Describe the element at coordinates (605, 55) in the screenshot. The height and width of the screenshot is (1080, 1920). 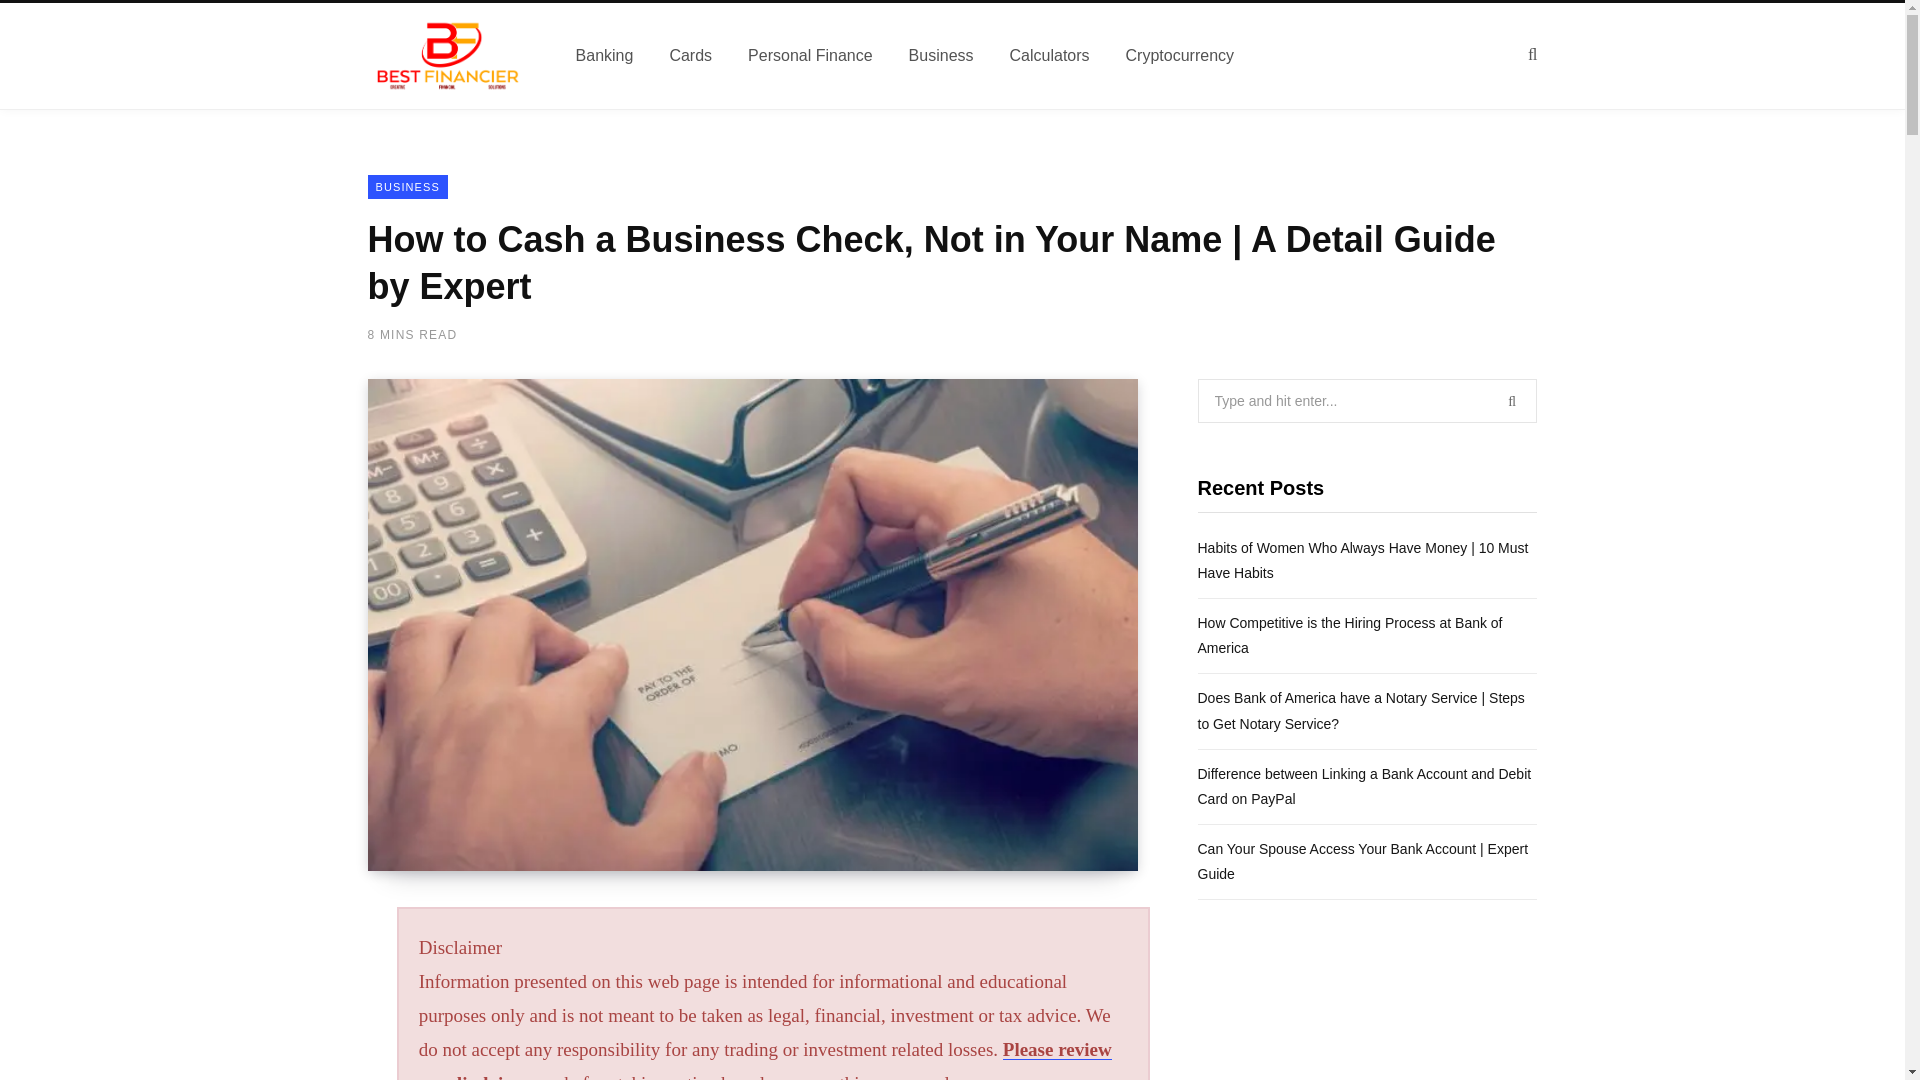
I see `Banking` at that location.